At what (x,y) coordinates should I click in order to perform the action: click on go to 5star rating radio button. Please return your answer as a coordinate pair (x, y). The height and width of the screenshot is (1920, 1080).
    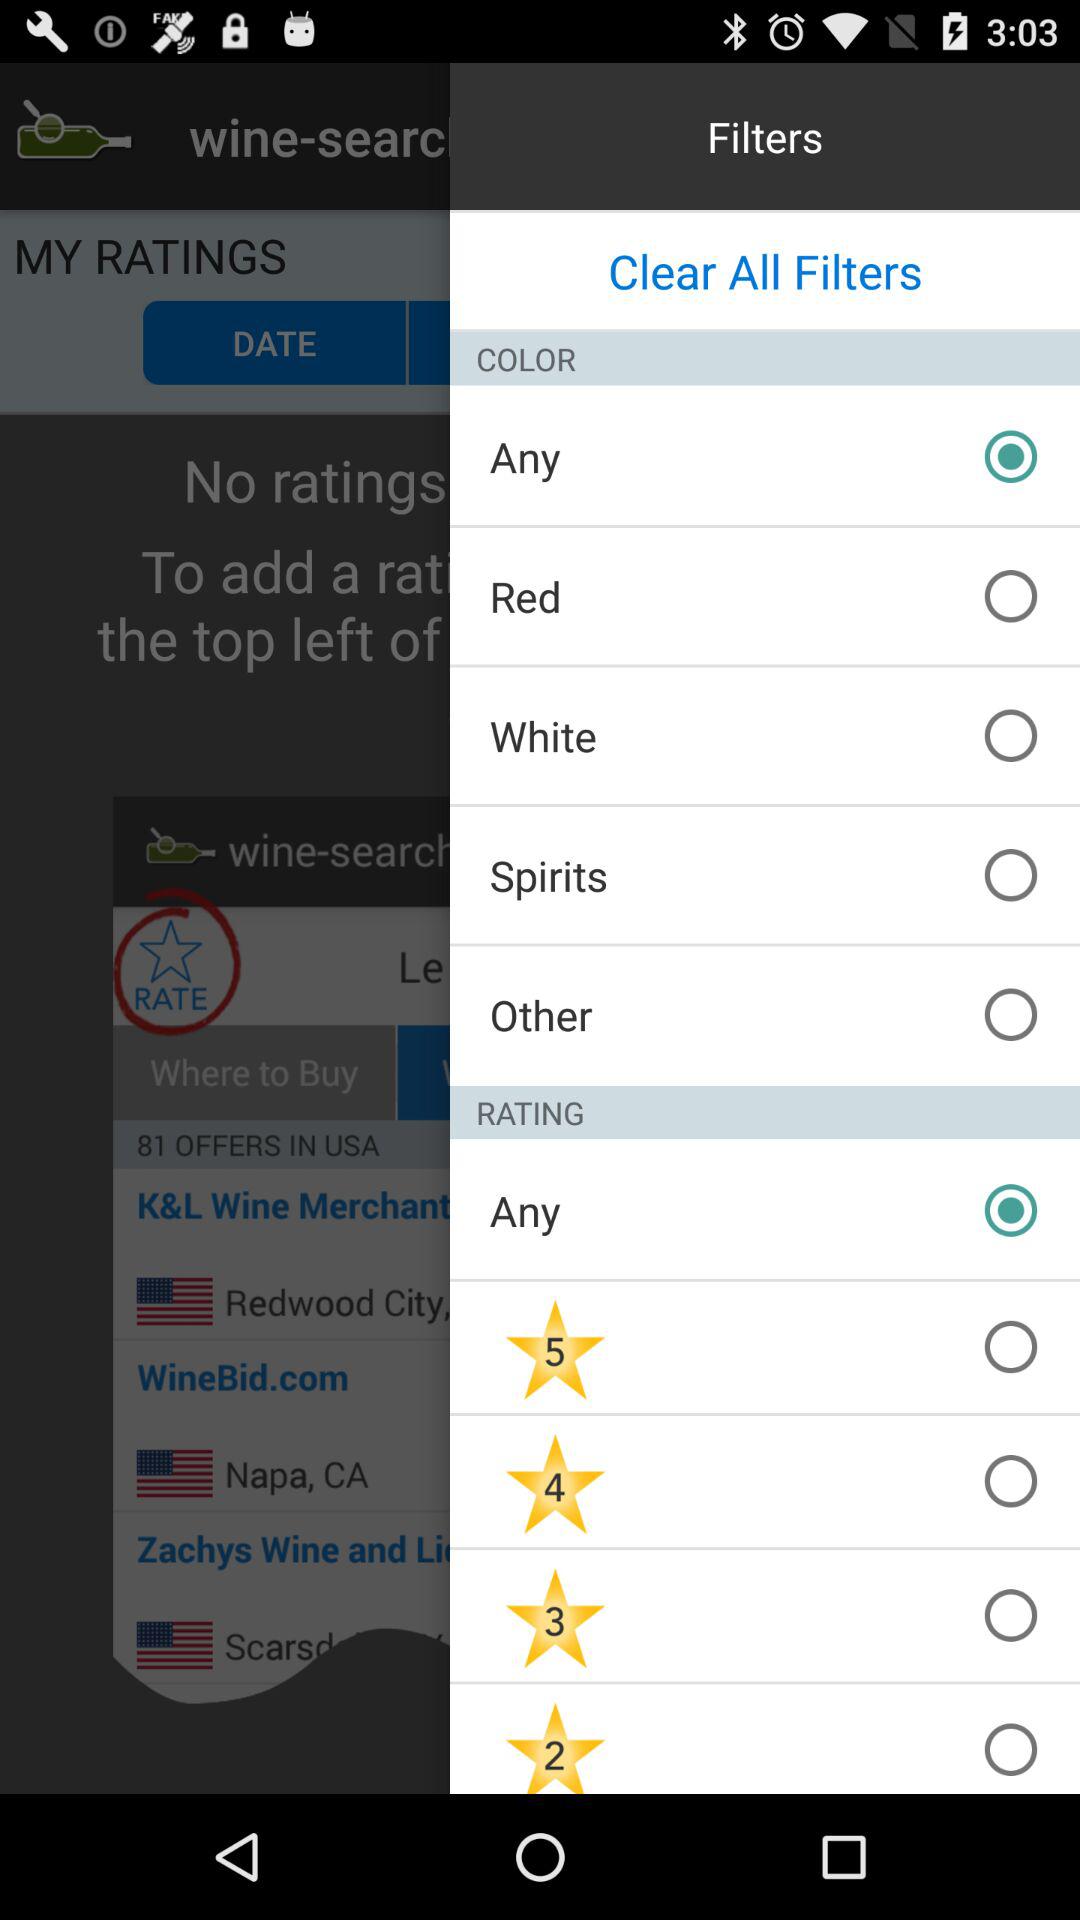
    Looking at the image, I should click on (556, 1348).